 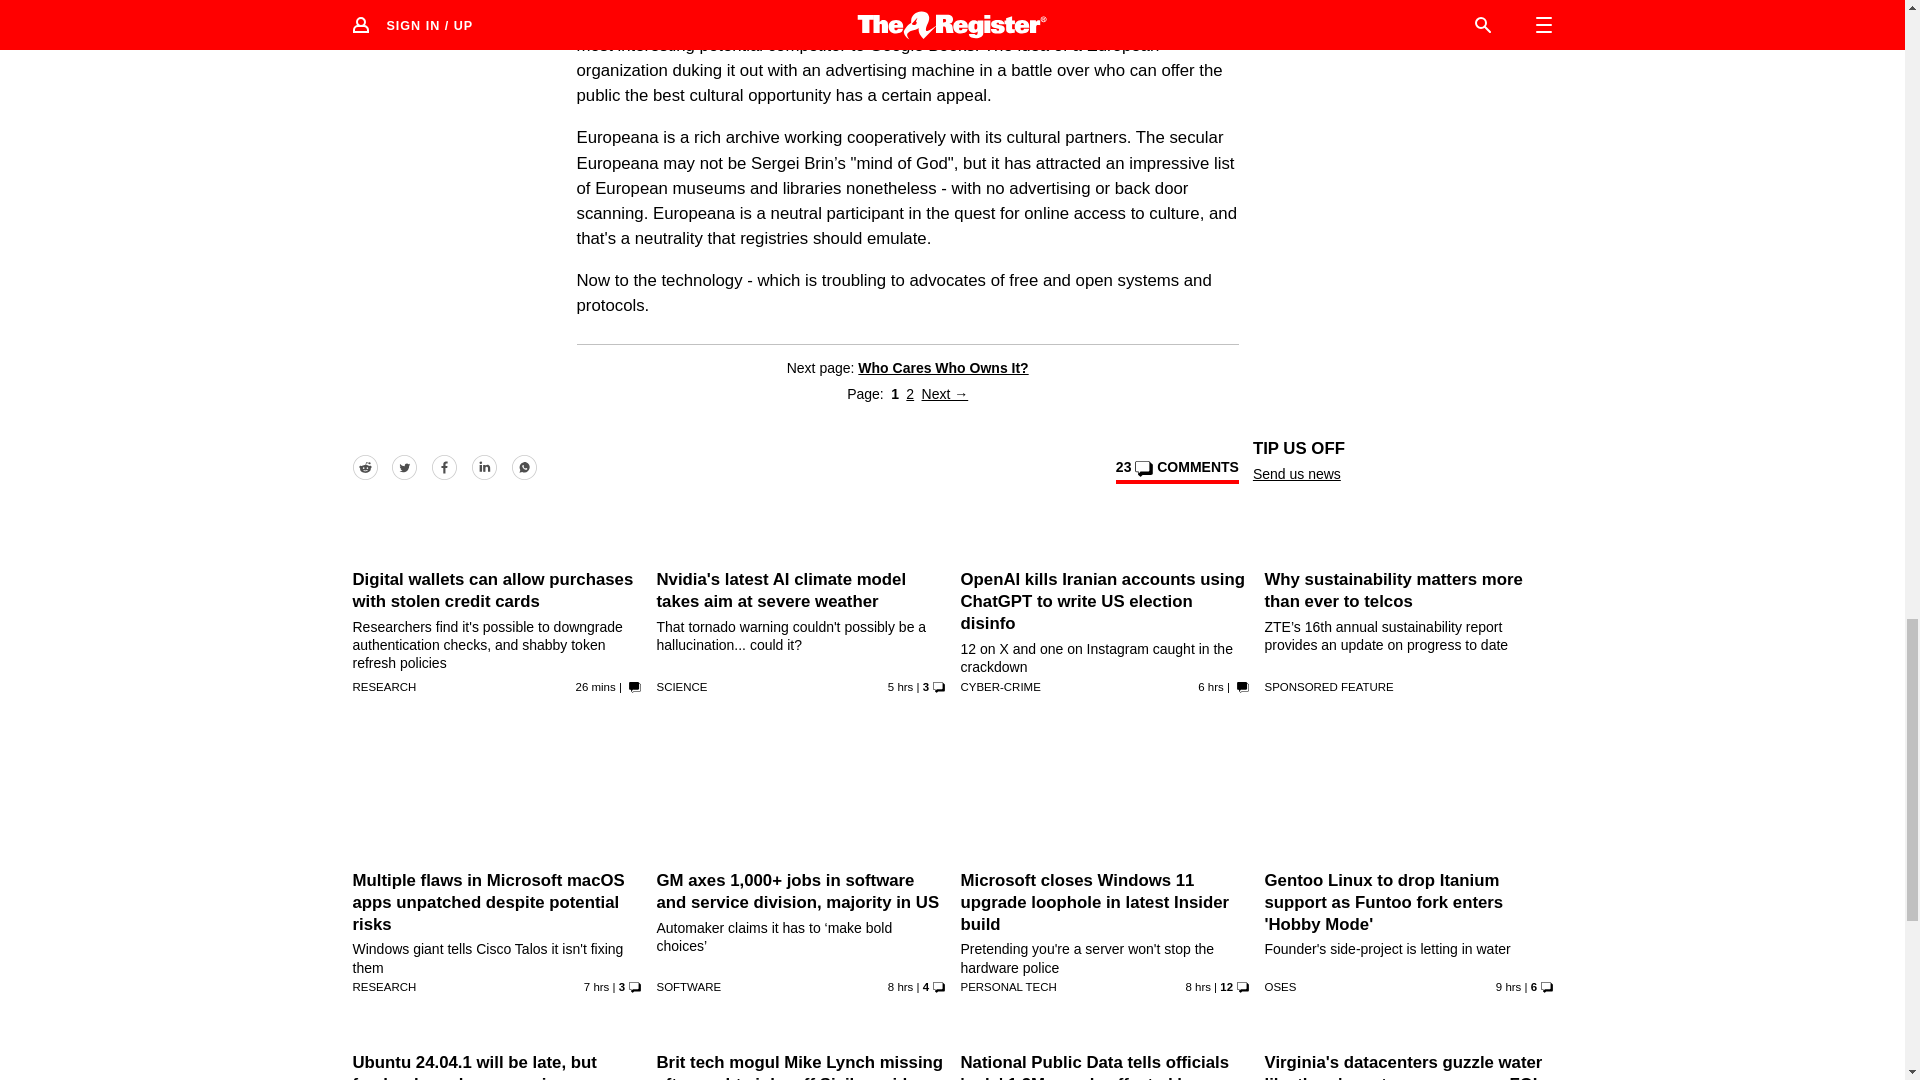 What do you see at coordinates (1508, 986) in the screenshot?
I see `19 Aug 2024 16:44` at bounding box center [1508, 986].